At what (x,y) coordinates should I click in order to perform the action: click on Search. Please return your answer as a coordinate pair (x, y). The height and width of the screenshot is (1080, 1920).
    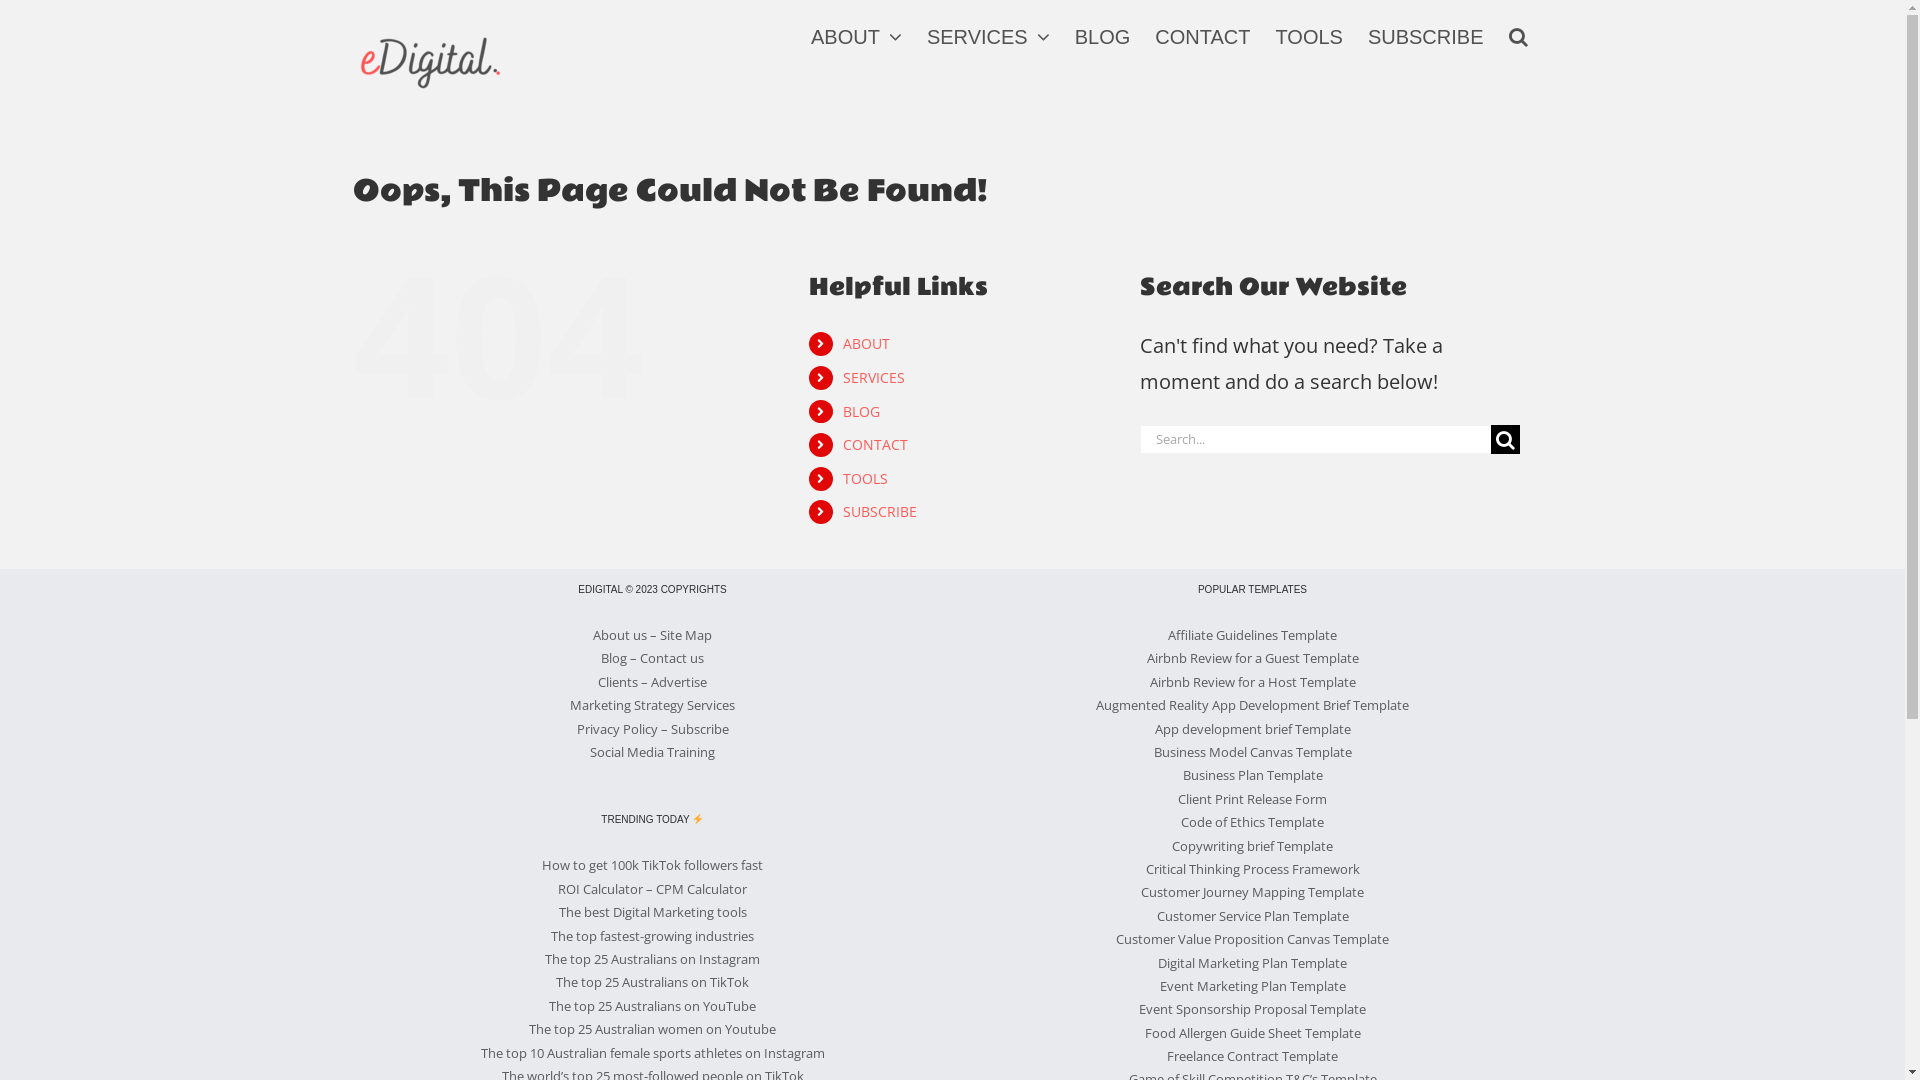
    Looking at the image, I should click on (1518, 36).